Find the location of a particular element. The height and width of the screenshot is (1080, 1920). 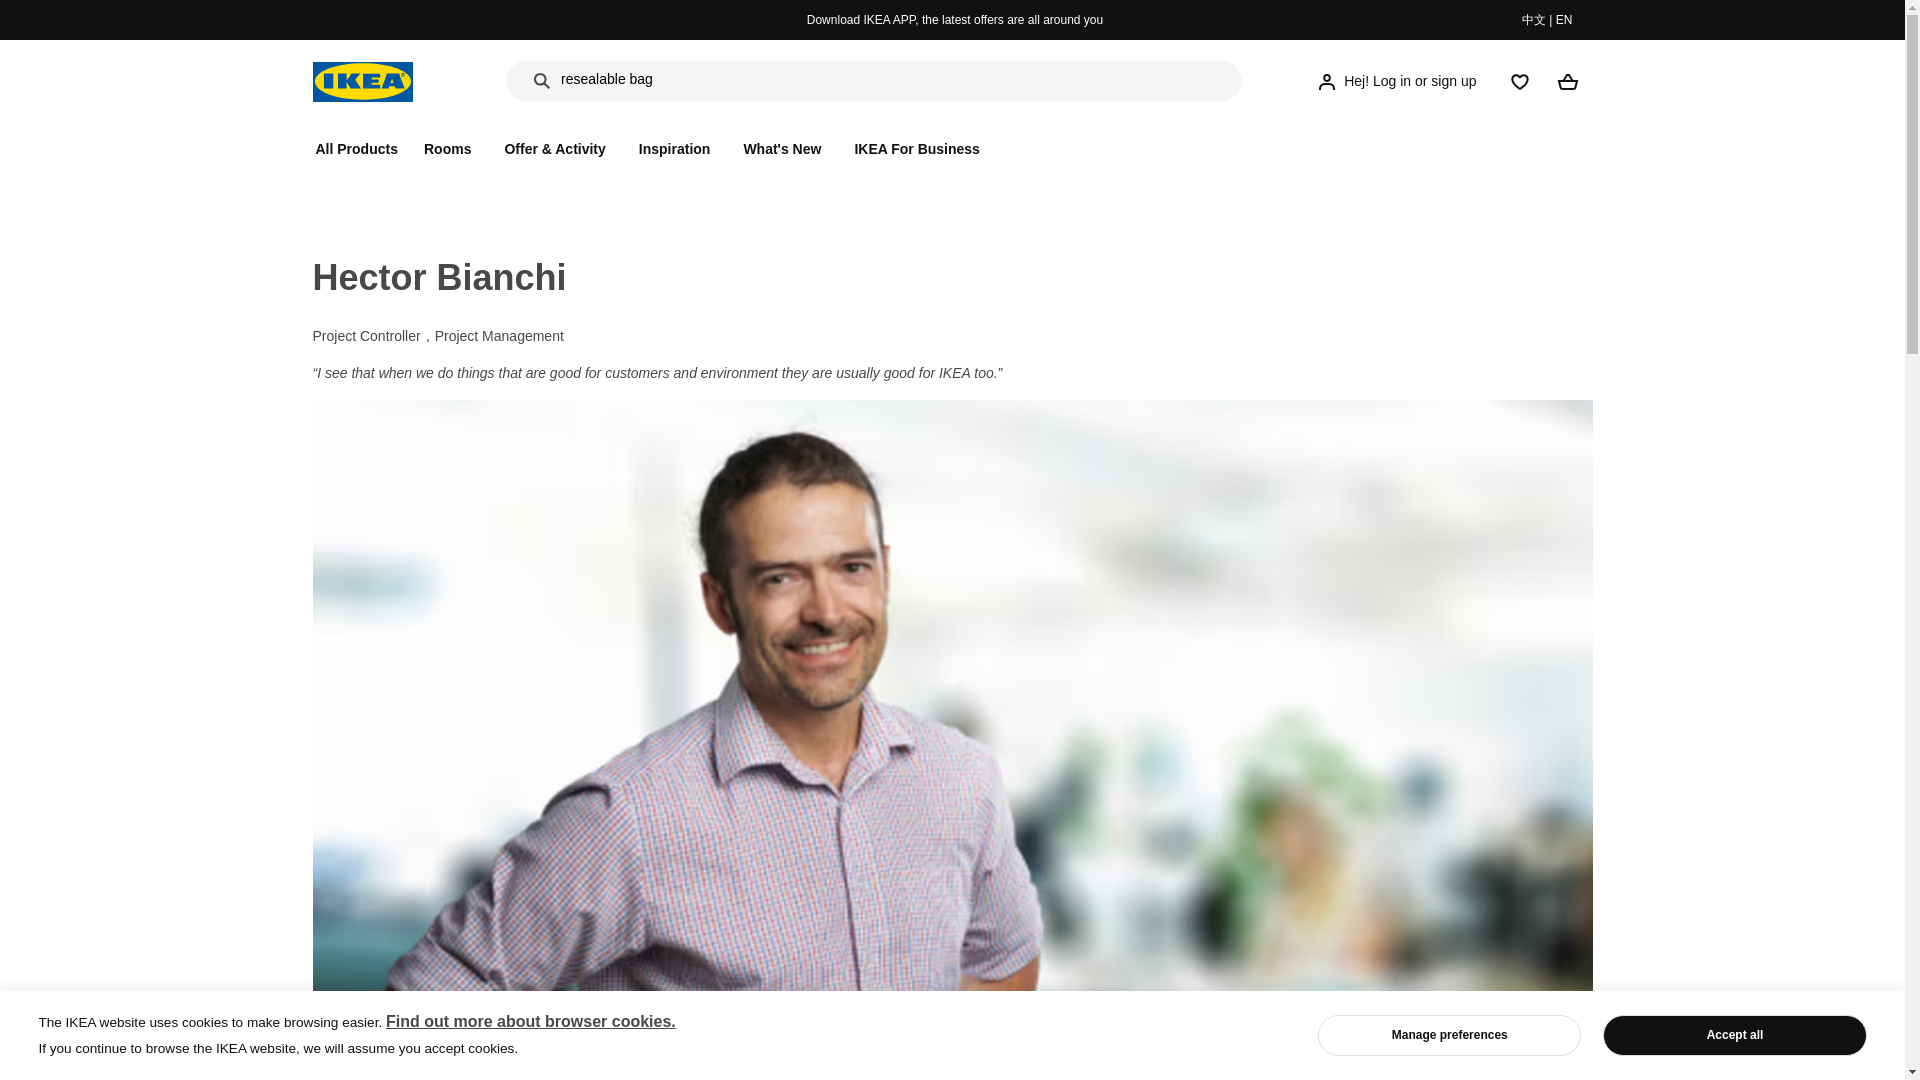

resealable bag is located at coordinates (606, 82).